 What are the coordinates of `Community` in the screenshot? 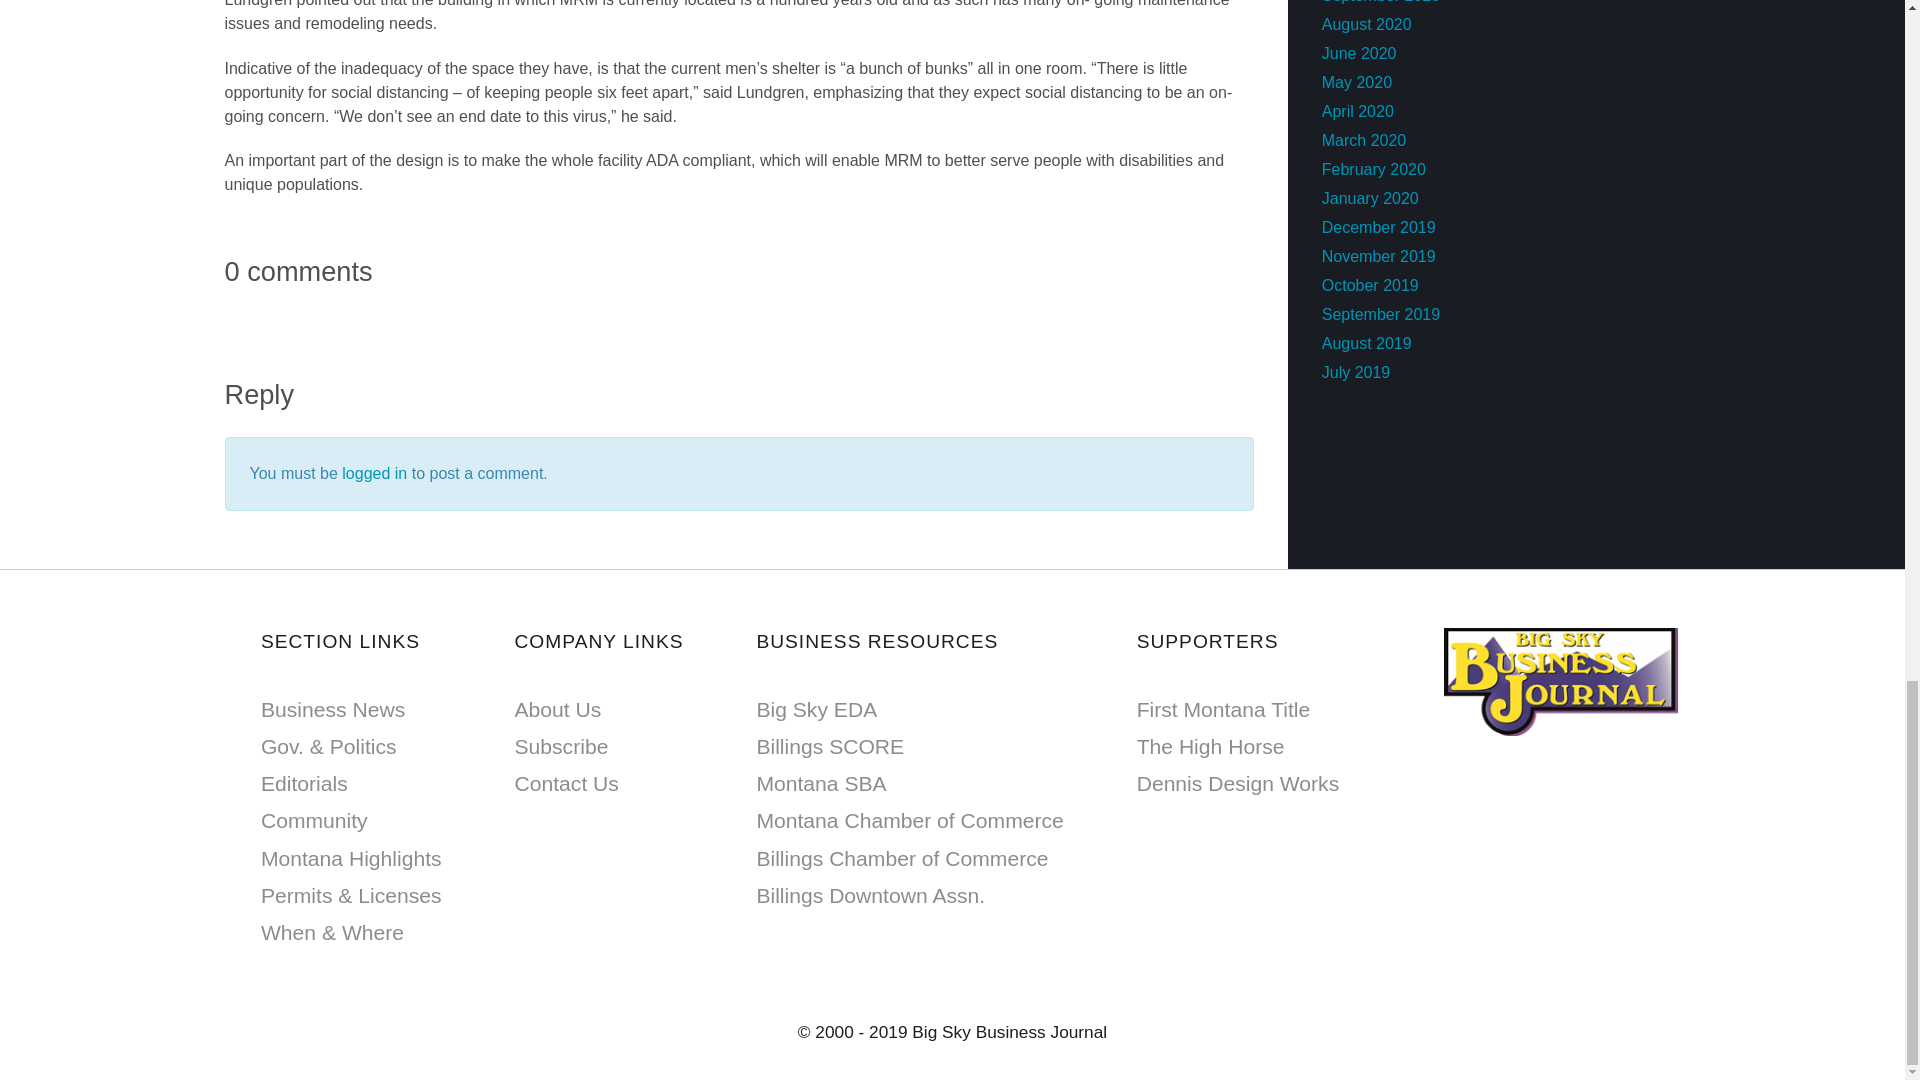 It's located at (314, 820).